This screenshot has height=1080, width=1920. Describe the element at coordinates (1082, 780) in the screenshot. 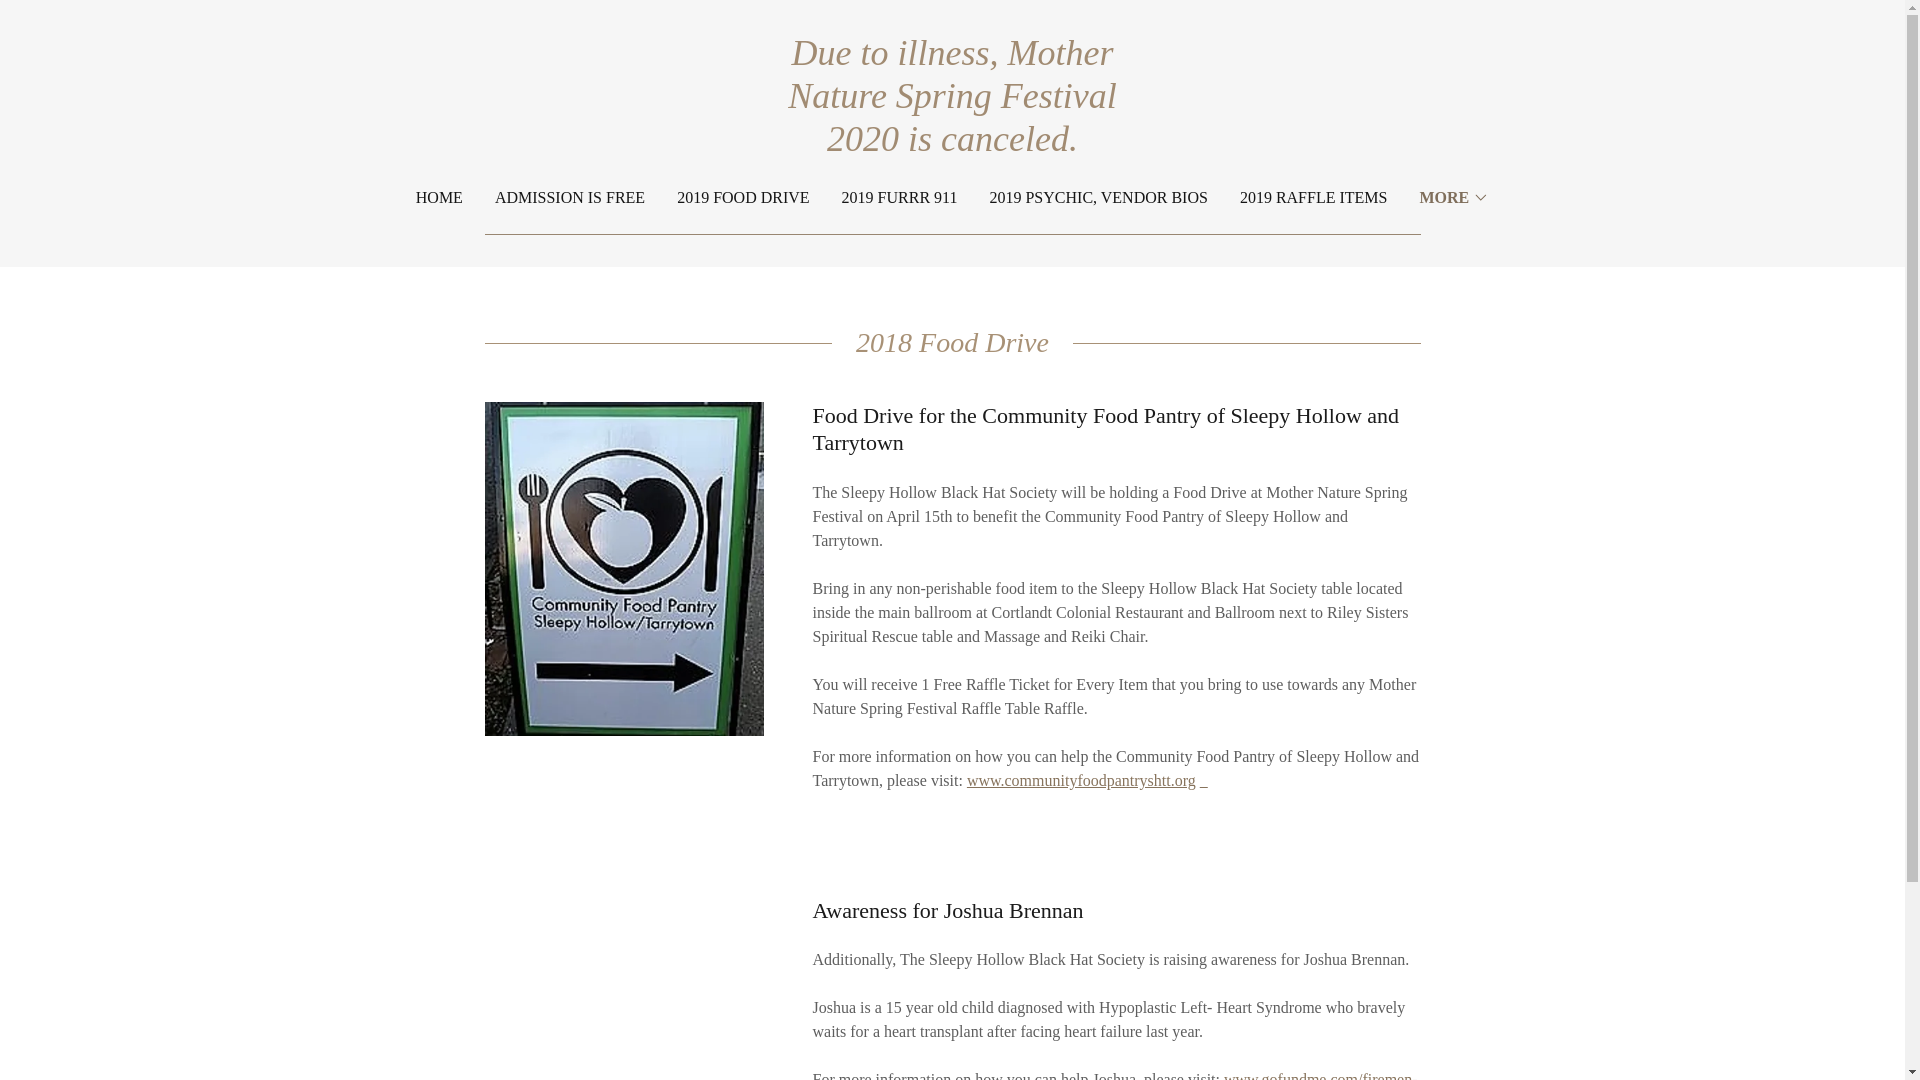

I see `www.communityfoodpantryshtt.org` at that location.